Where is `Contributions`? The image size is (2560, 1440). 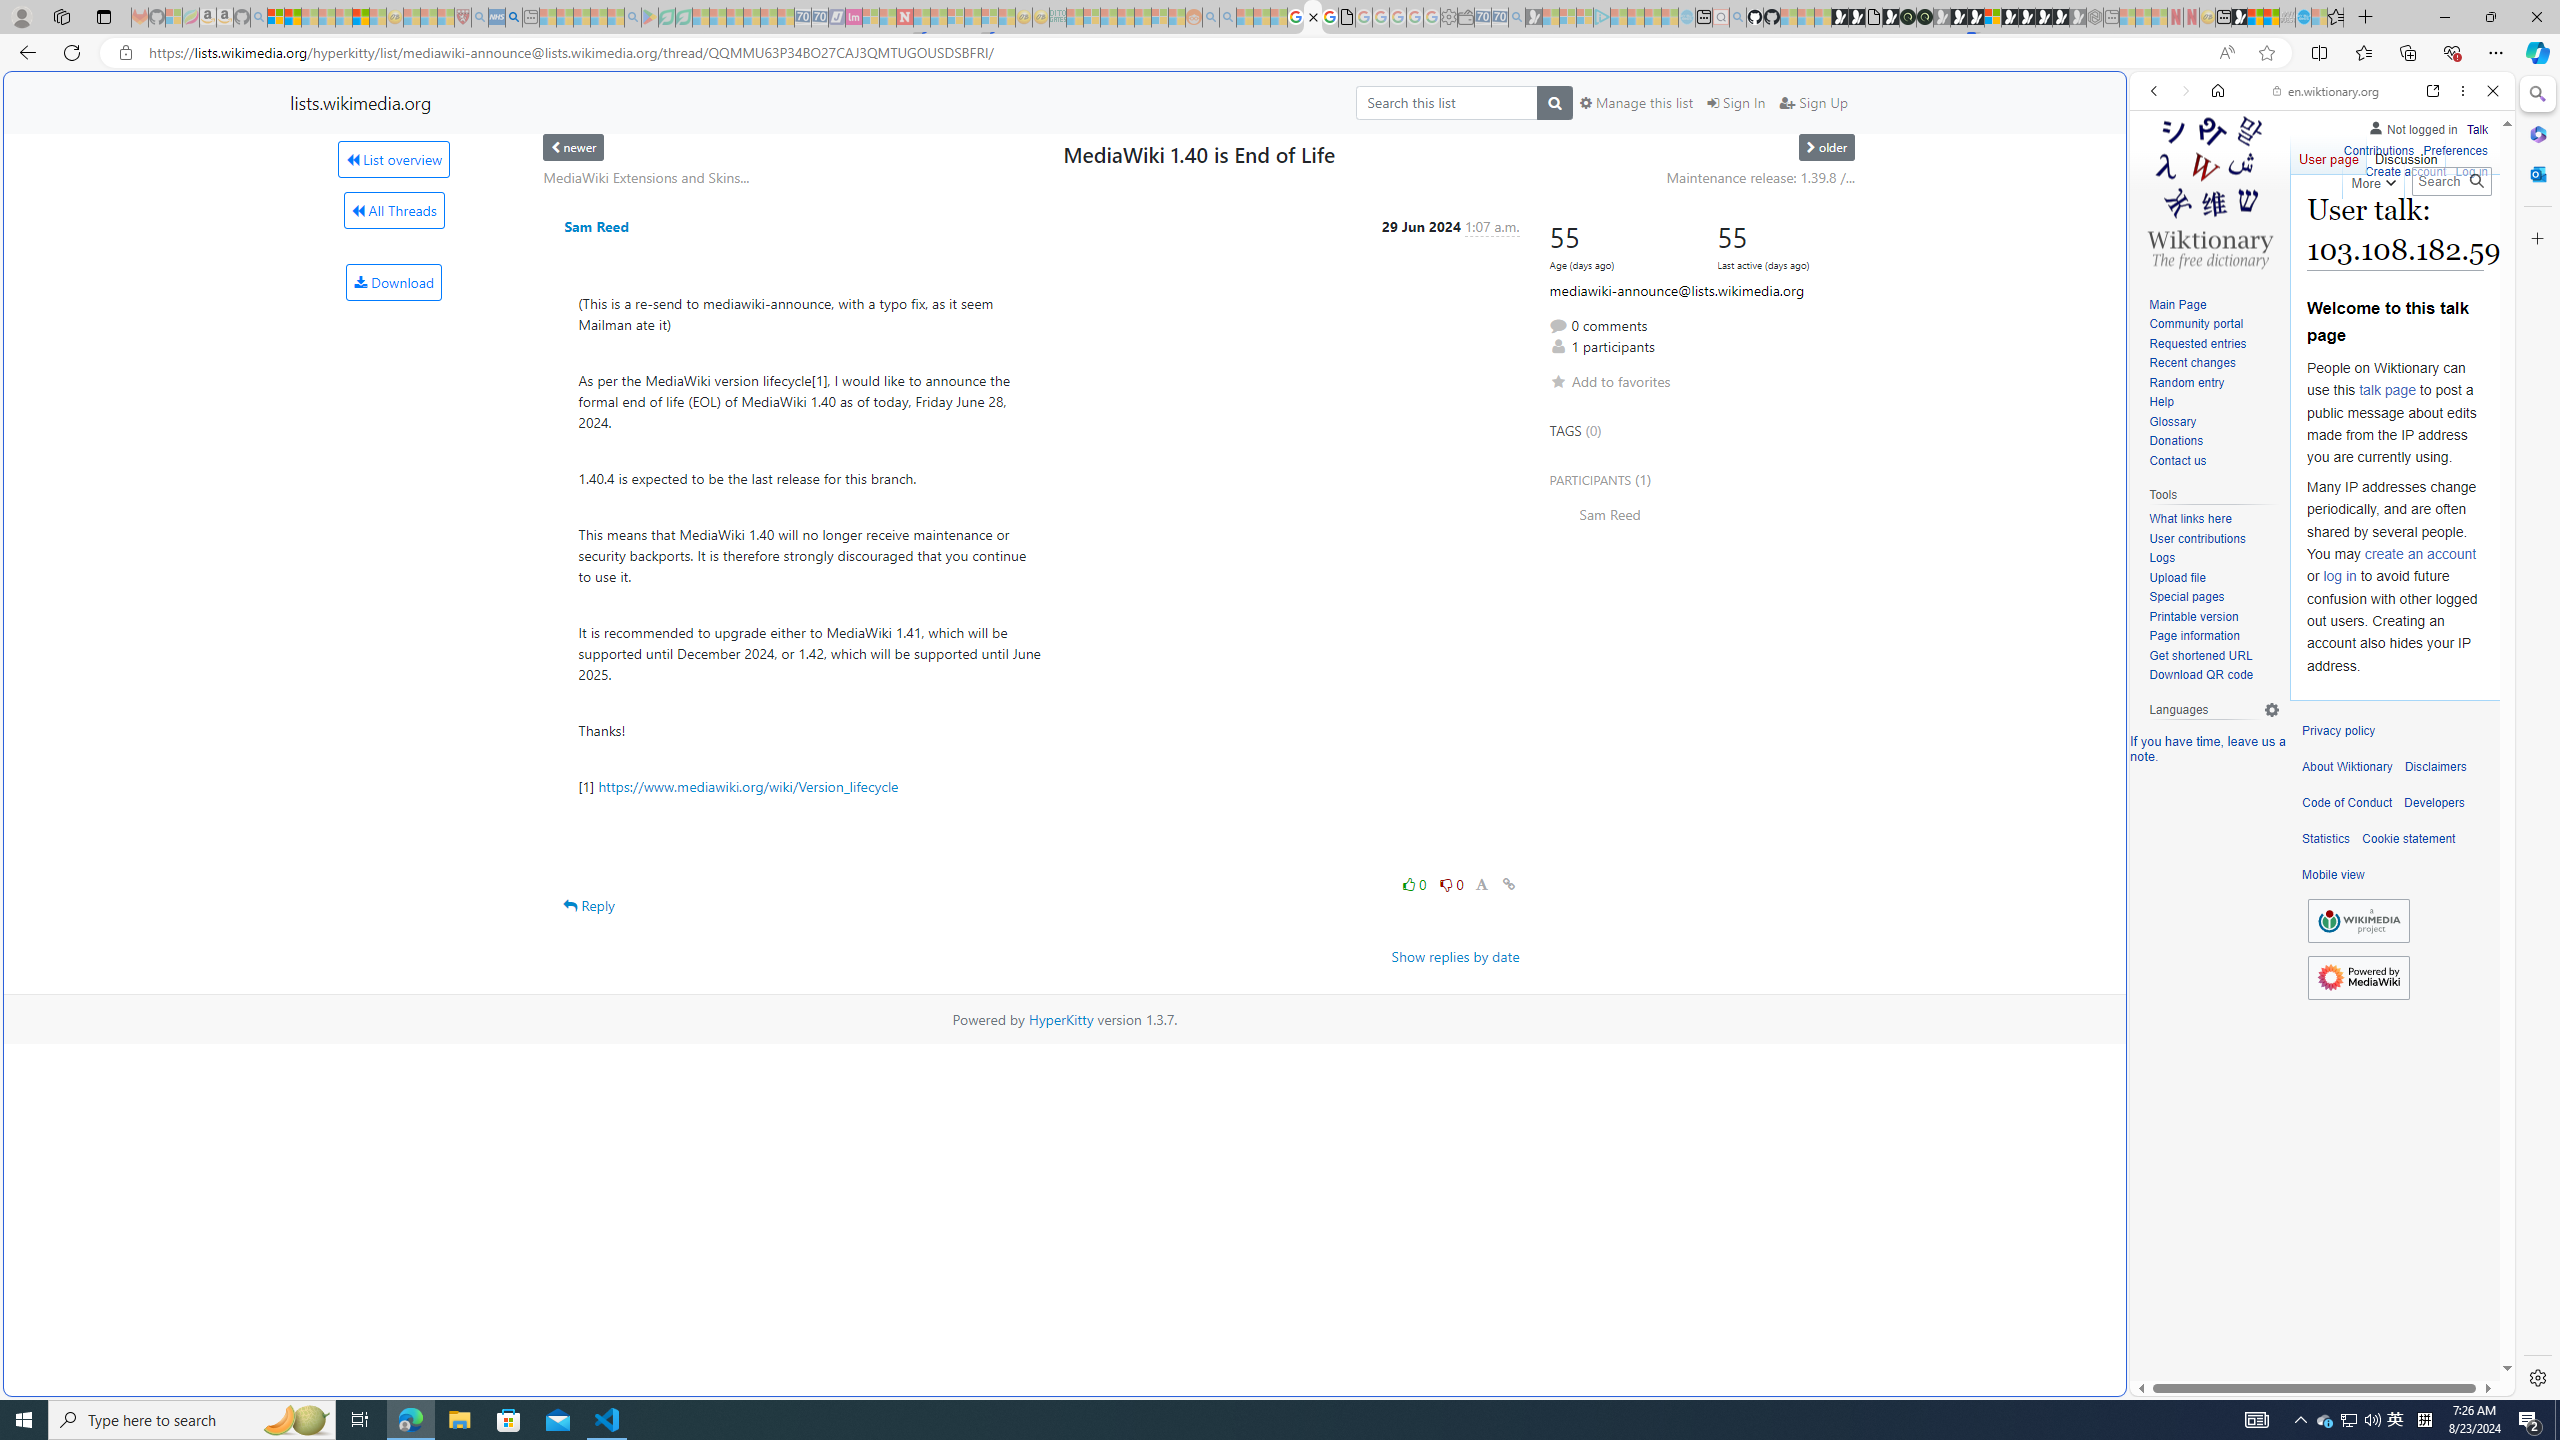
Contributions is located at coordinates (2378, 151).